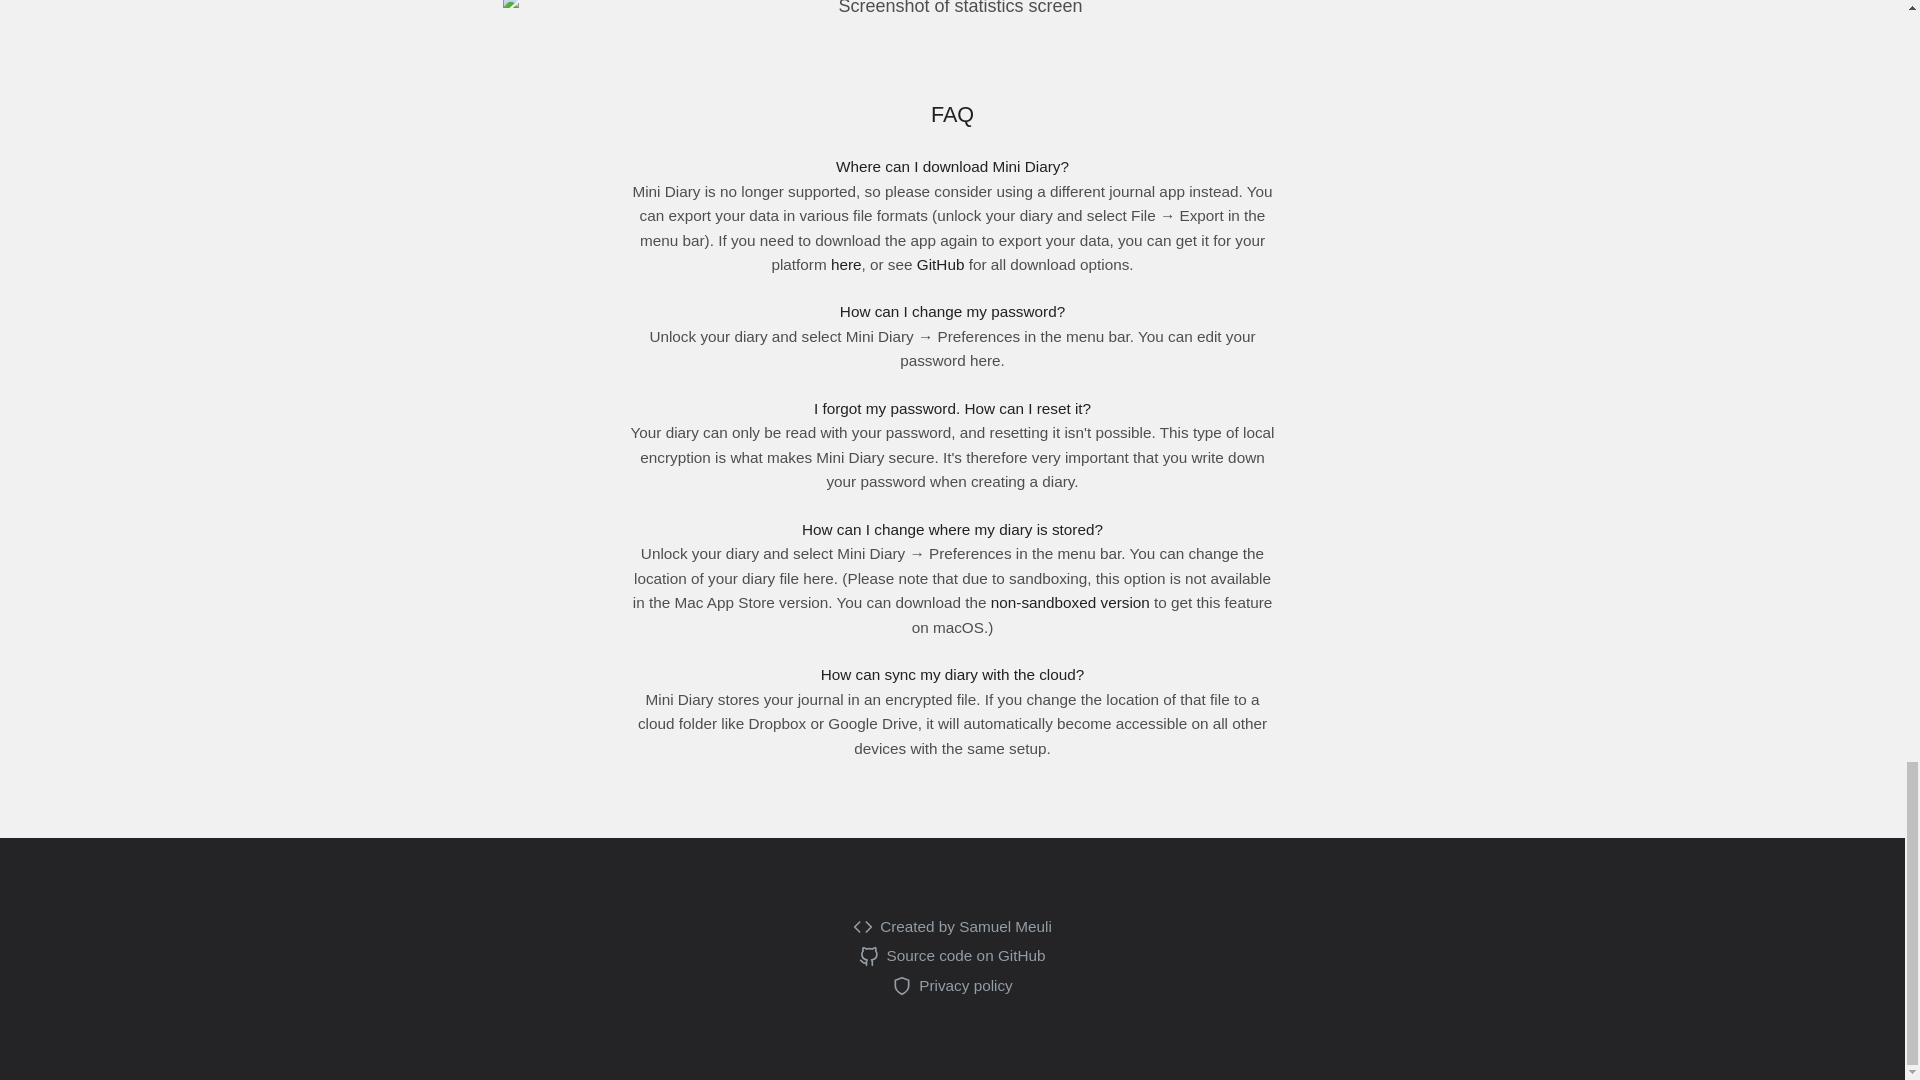 This screenshot has width=1920, height=1080. What do you see at coordinates (1070, 602) in the screenshot?
I see `non-sandboxed version` at bounding box center [1070, 602].